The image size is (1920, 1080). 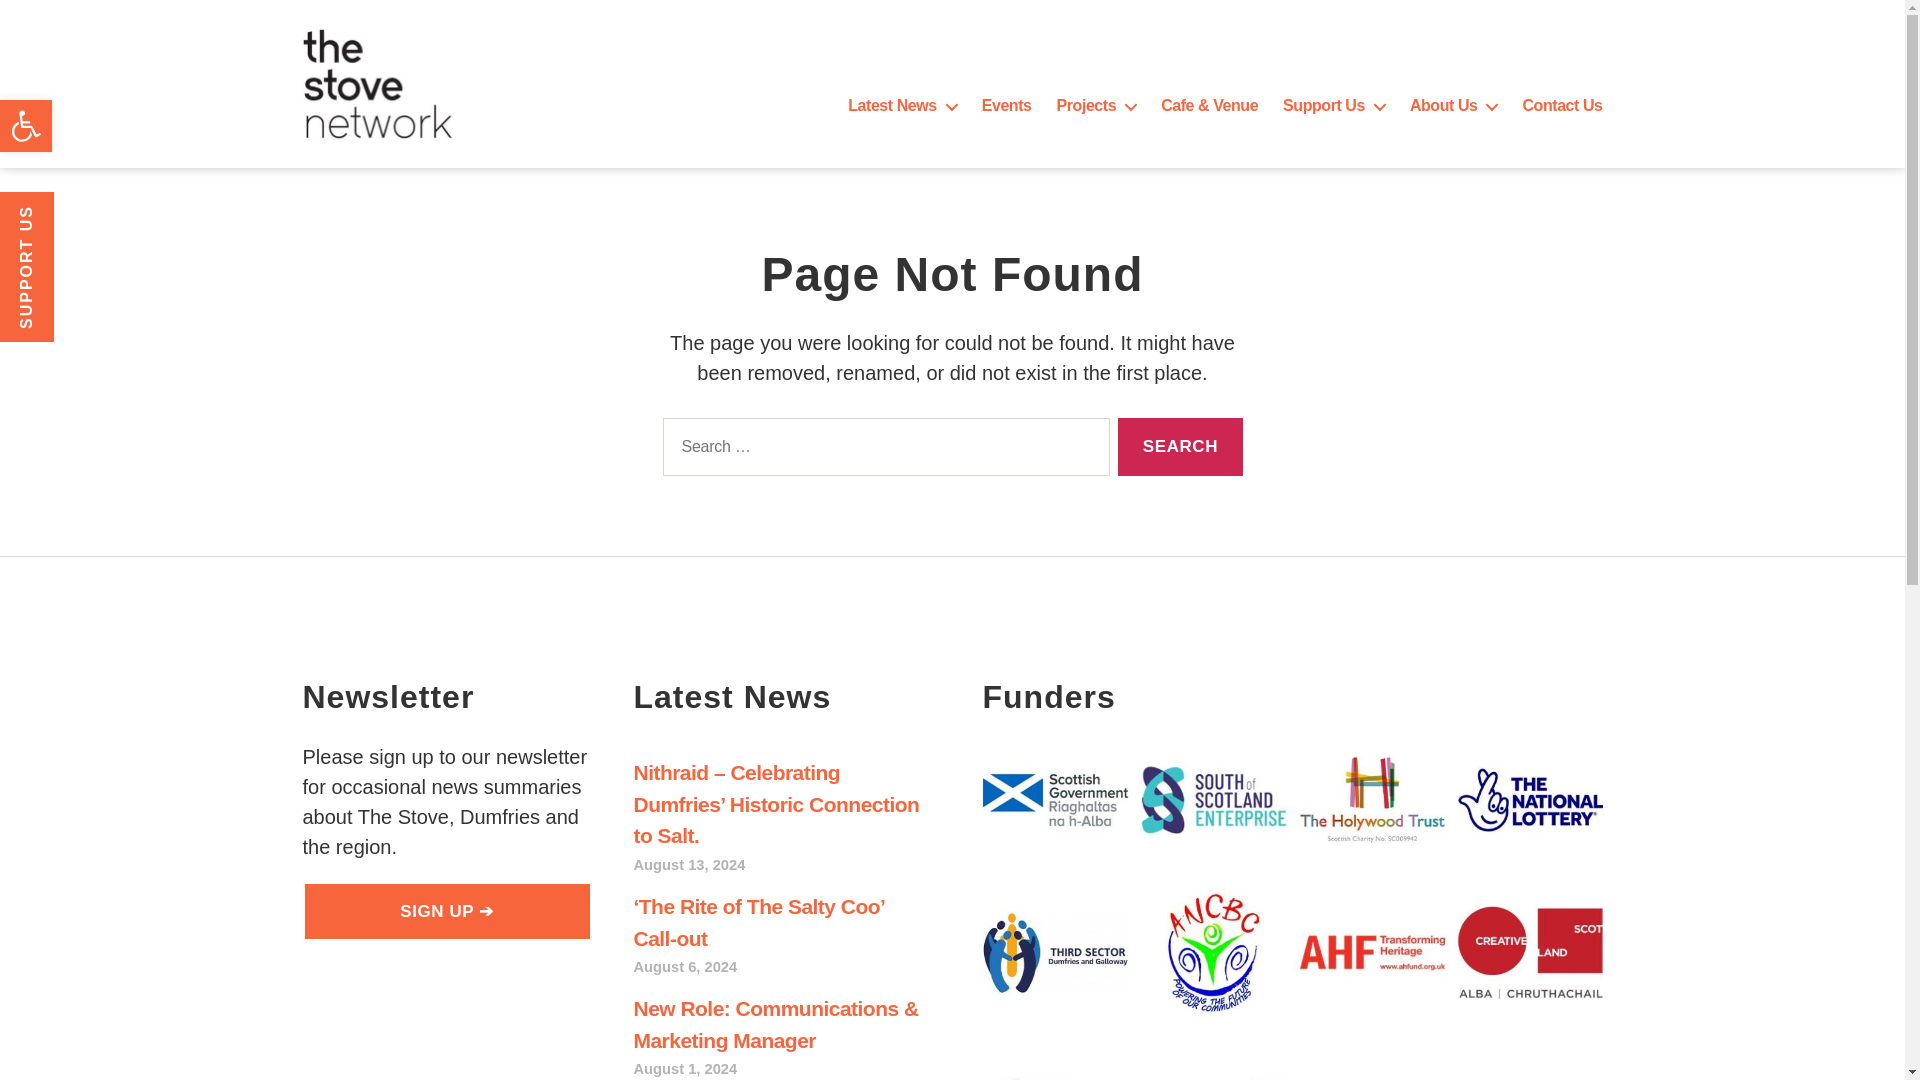 I want to click on Events, so click(x=1006, y=105).